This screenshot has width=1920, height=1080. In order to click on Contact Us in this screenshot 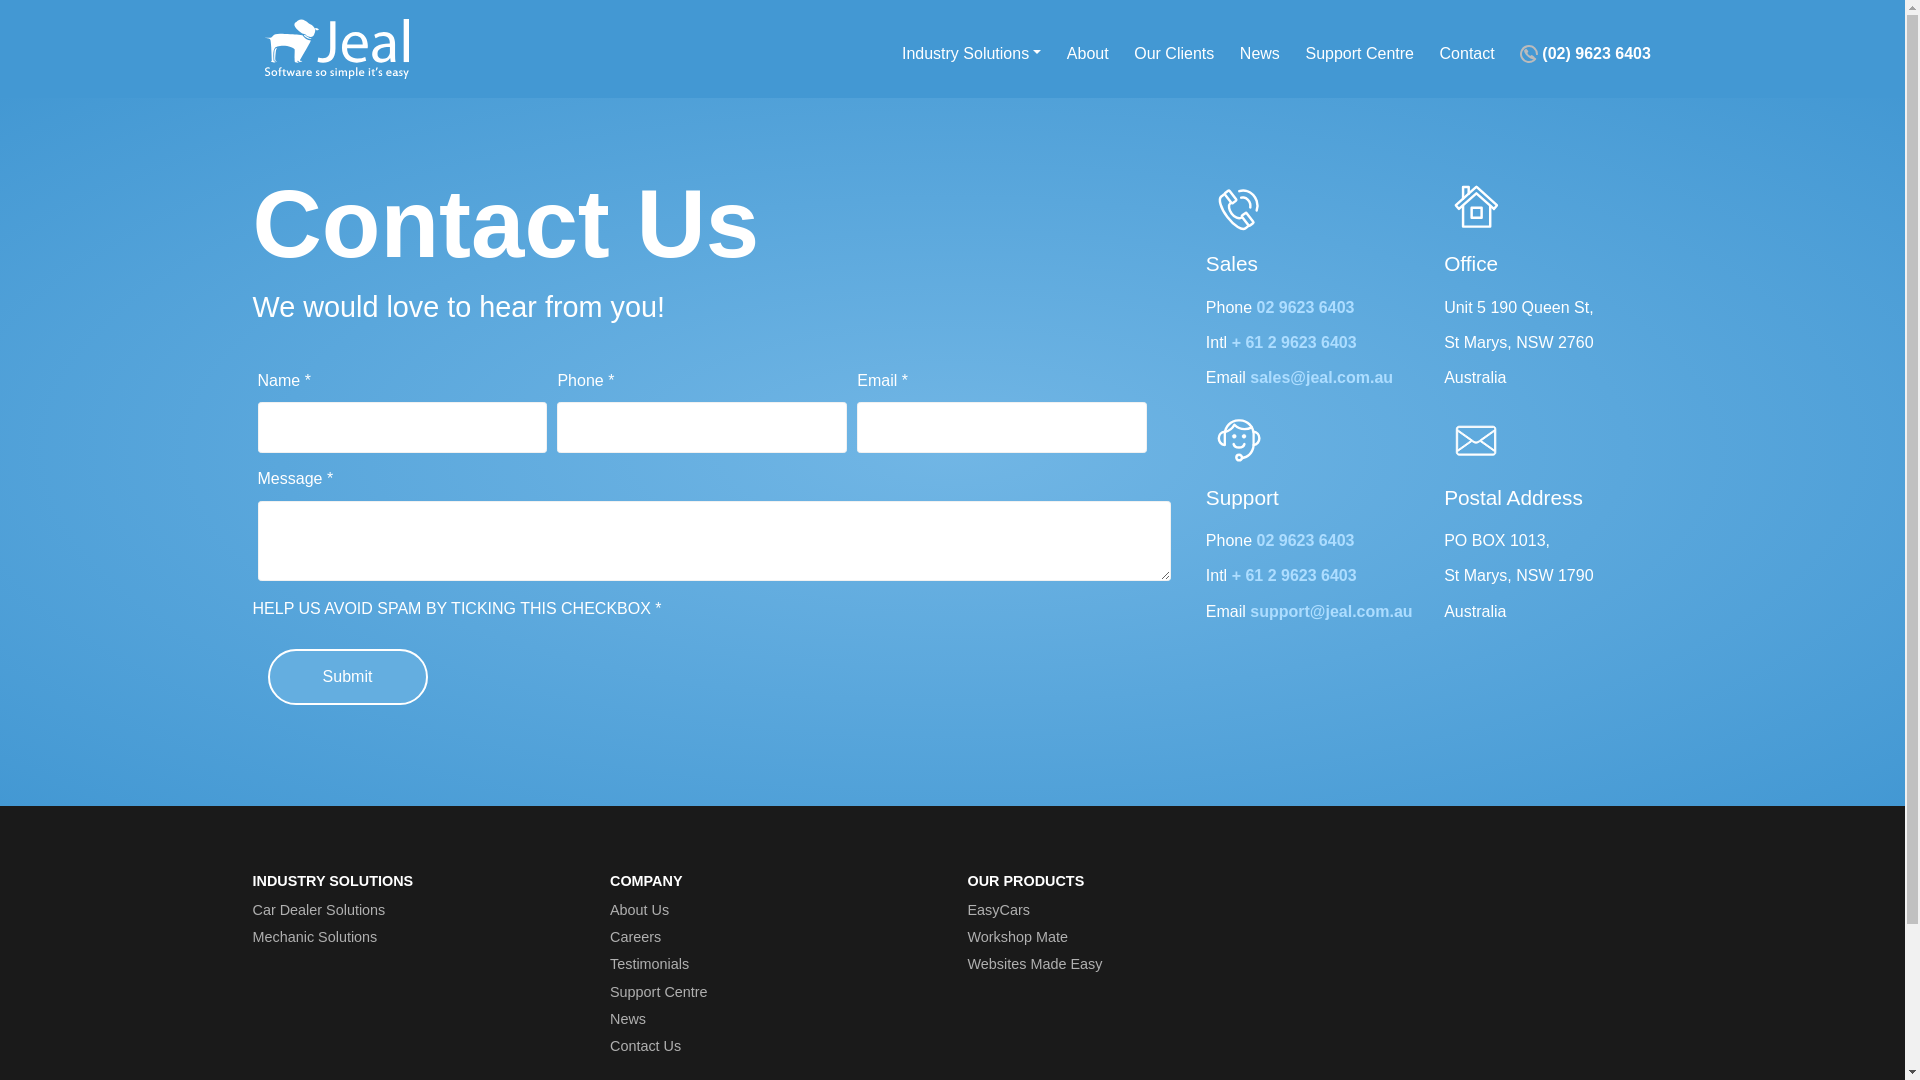, I will do `click(646, 1046)`.